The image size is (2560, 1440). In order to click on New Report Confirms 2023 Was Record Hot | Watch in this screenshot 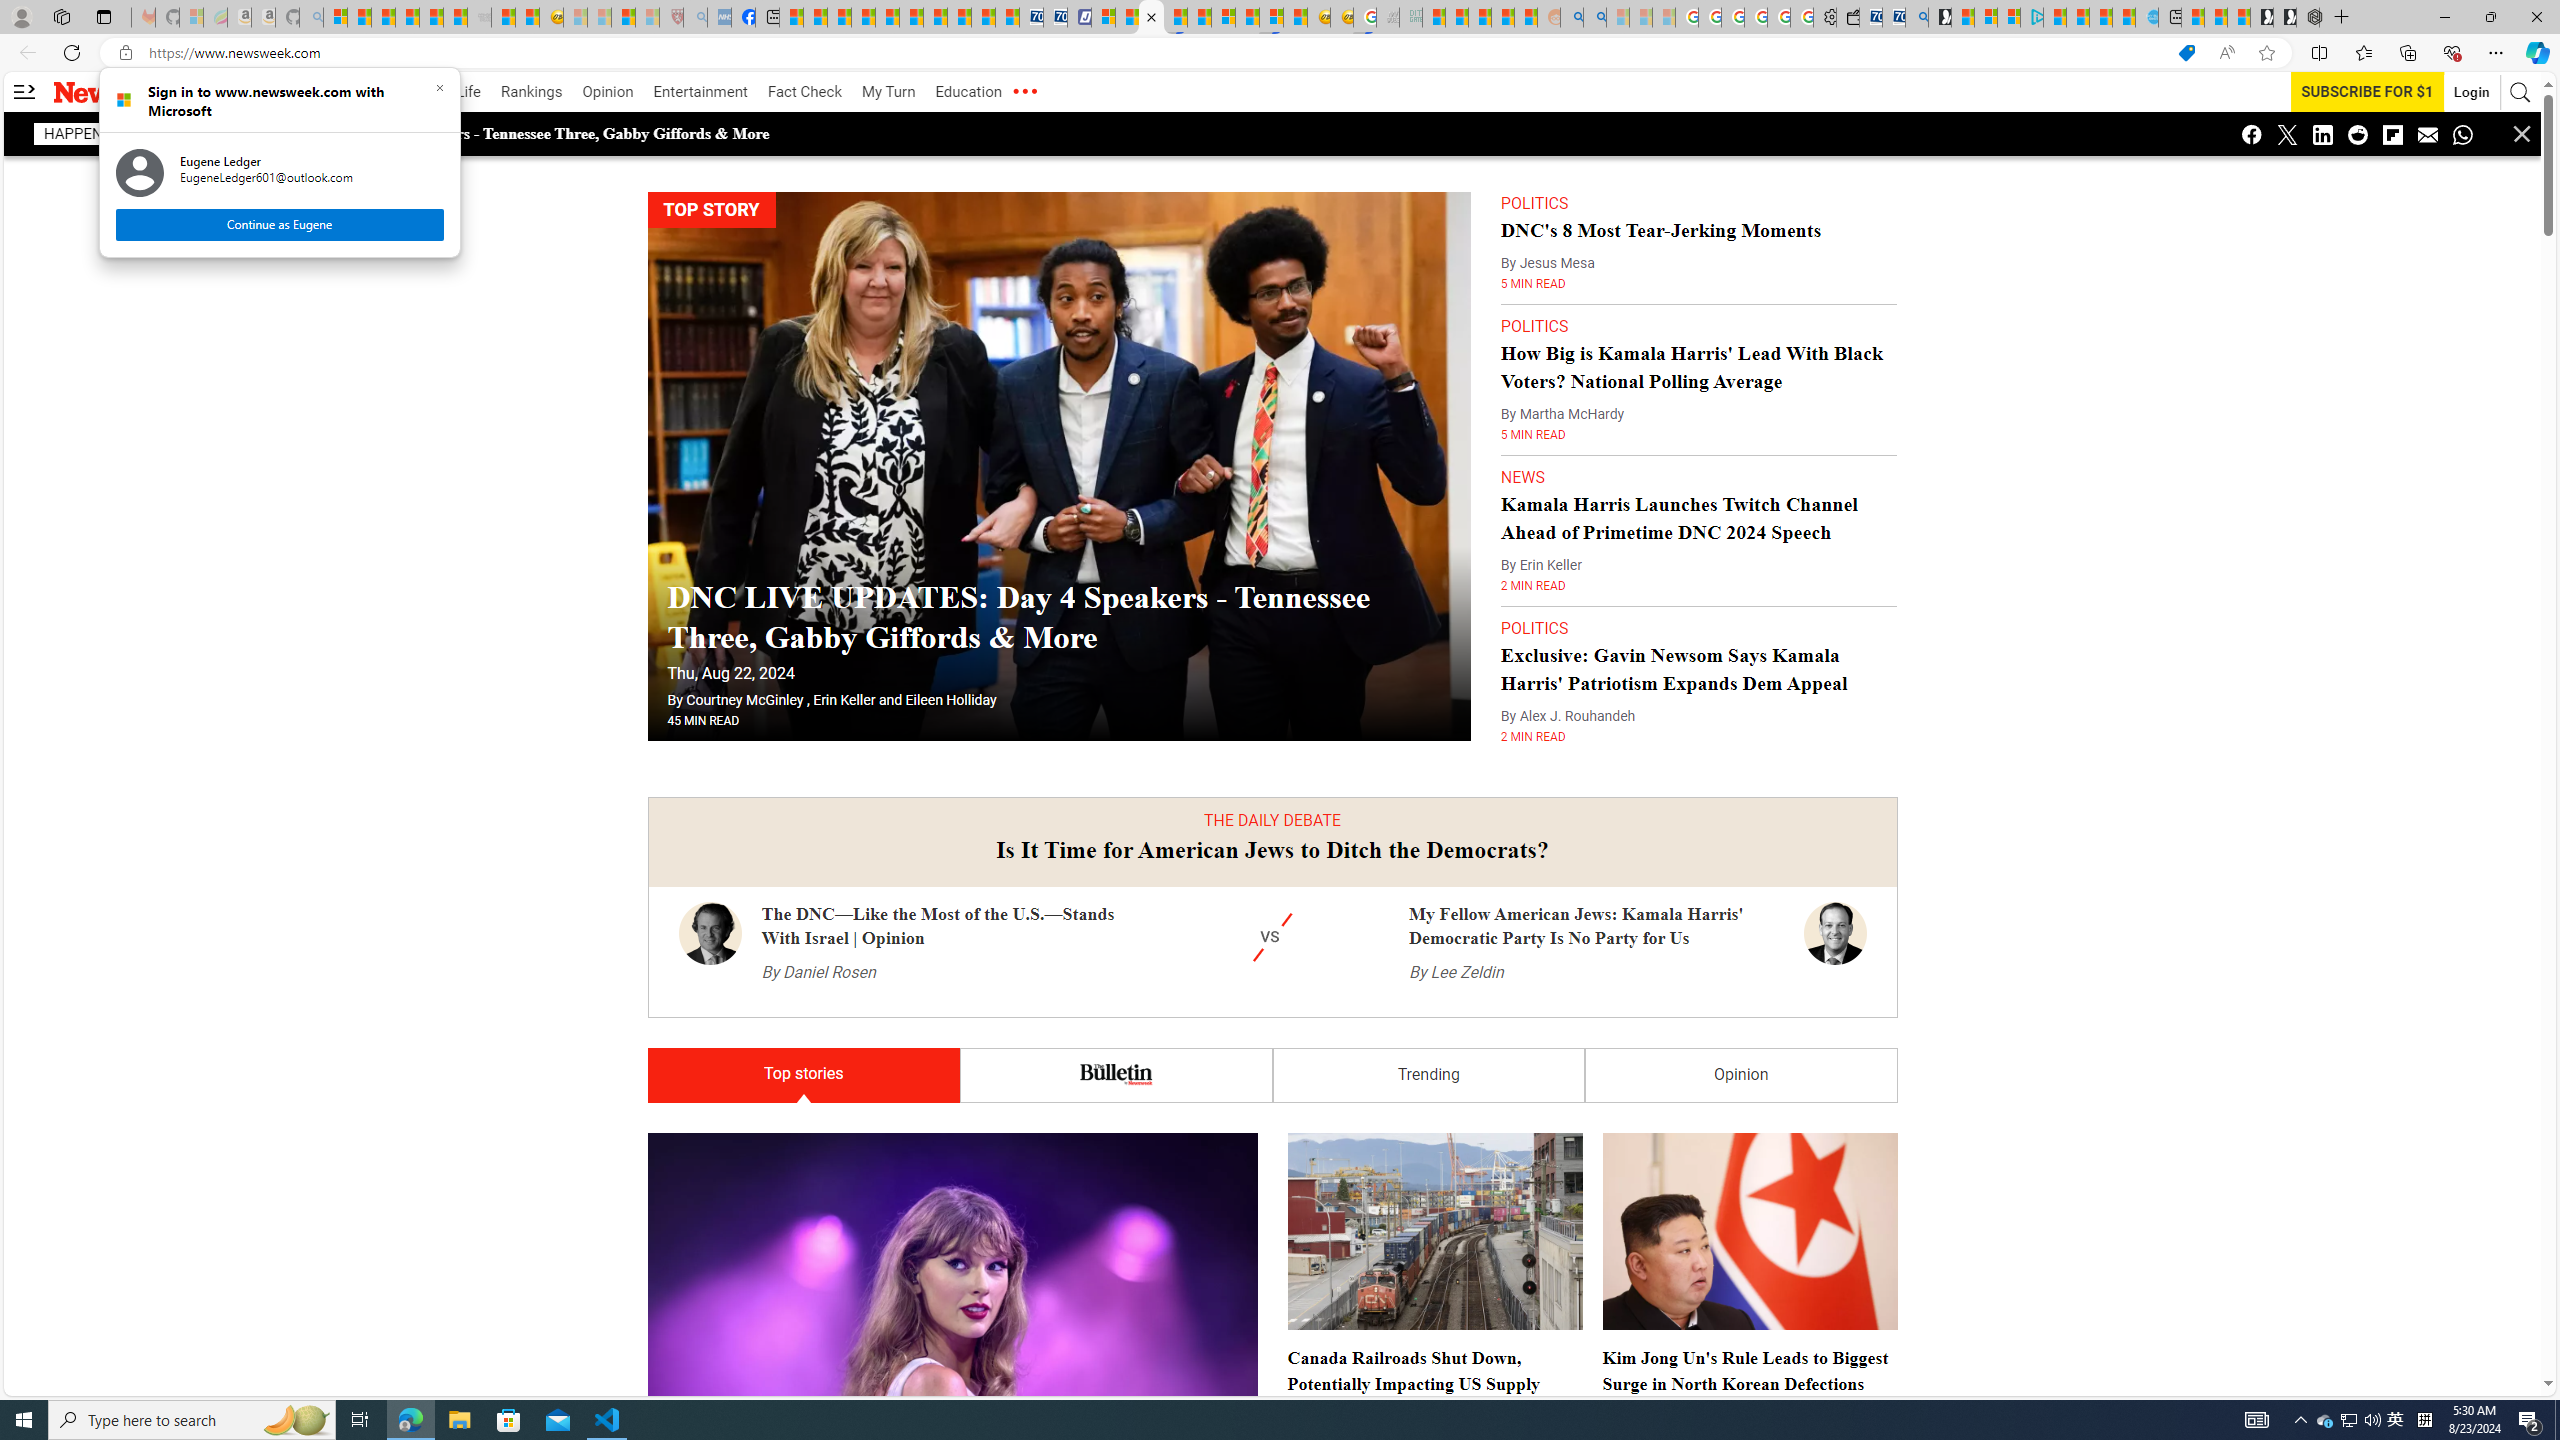, I will do `click(432, 17)`.